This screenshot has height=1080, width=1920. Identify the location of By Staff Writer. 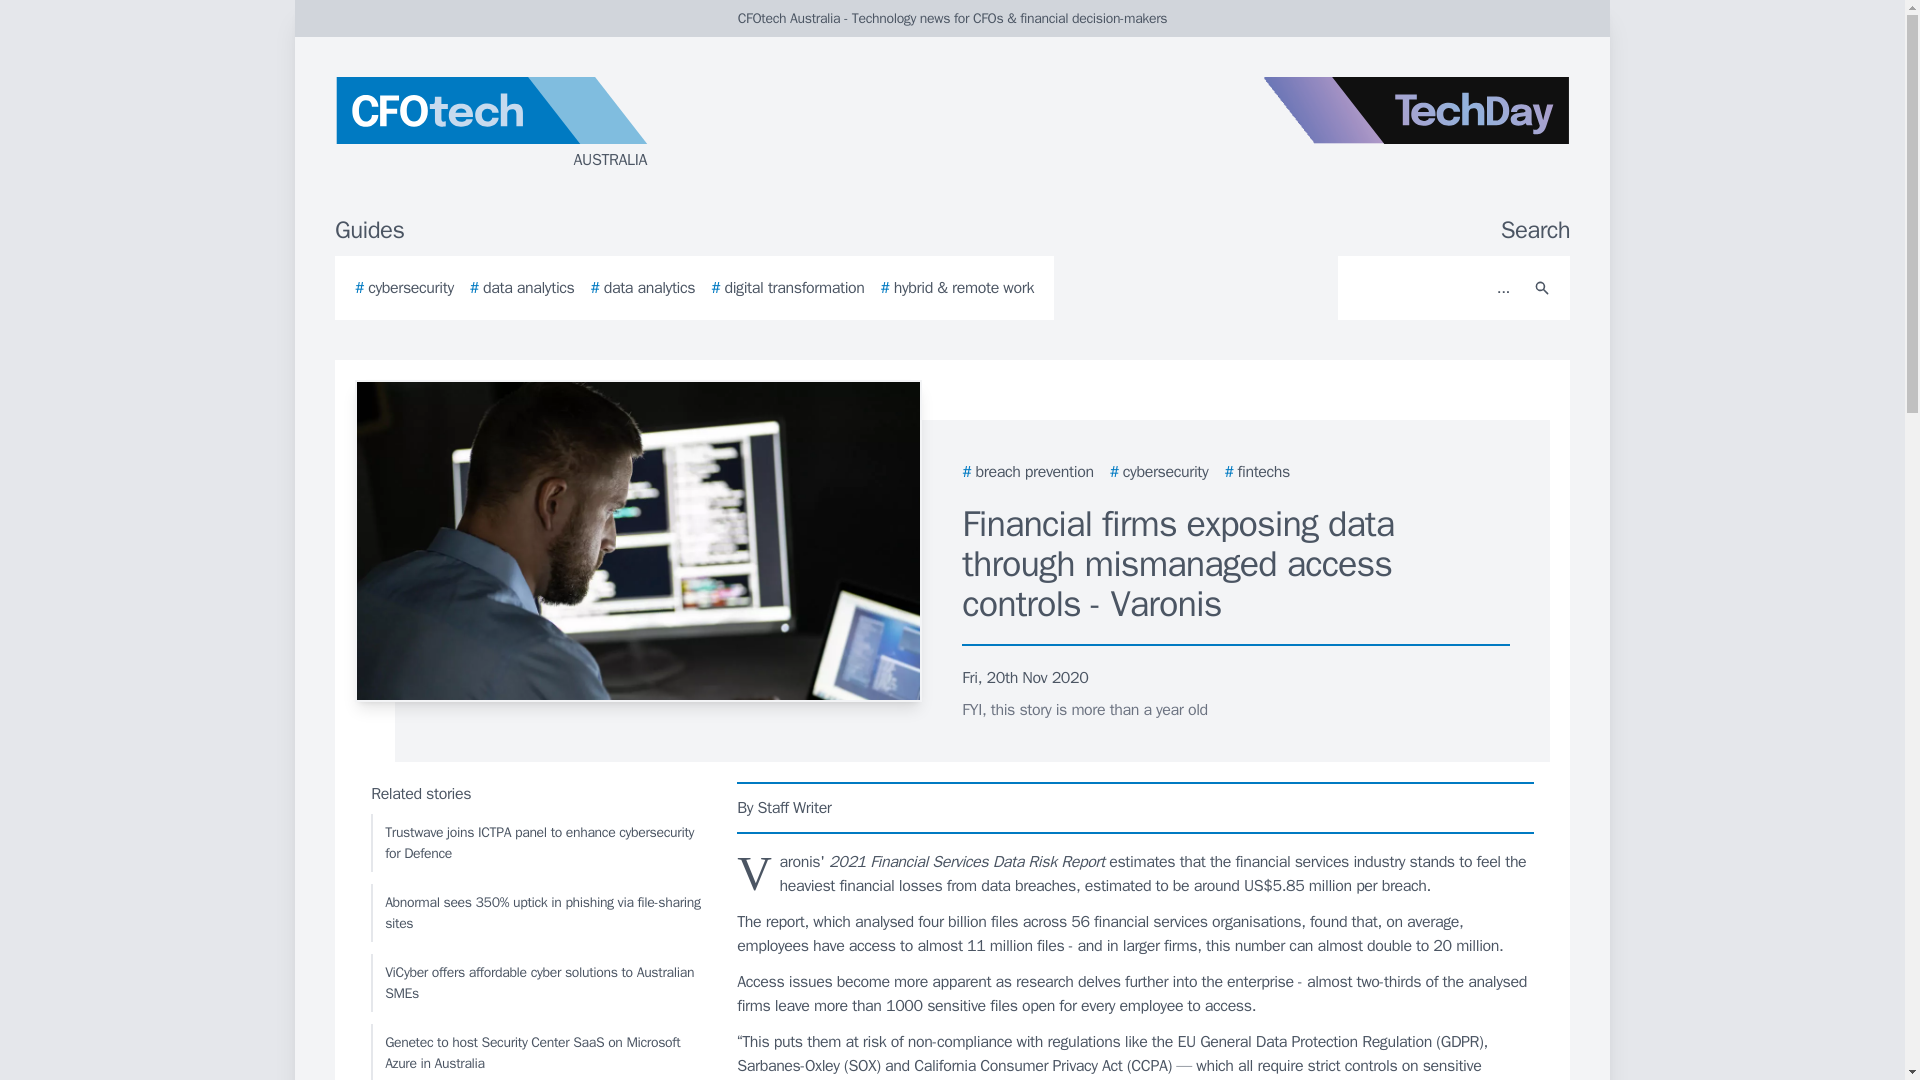
(1136, 807).